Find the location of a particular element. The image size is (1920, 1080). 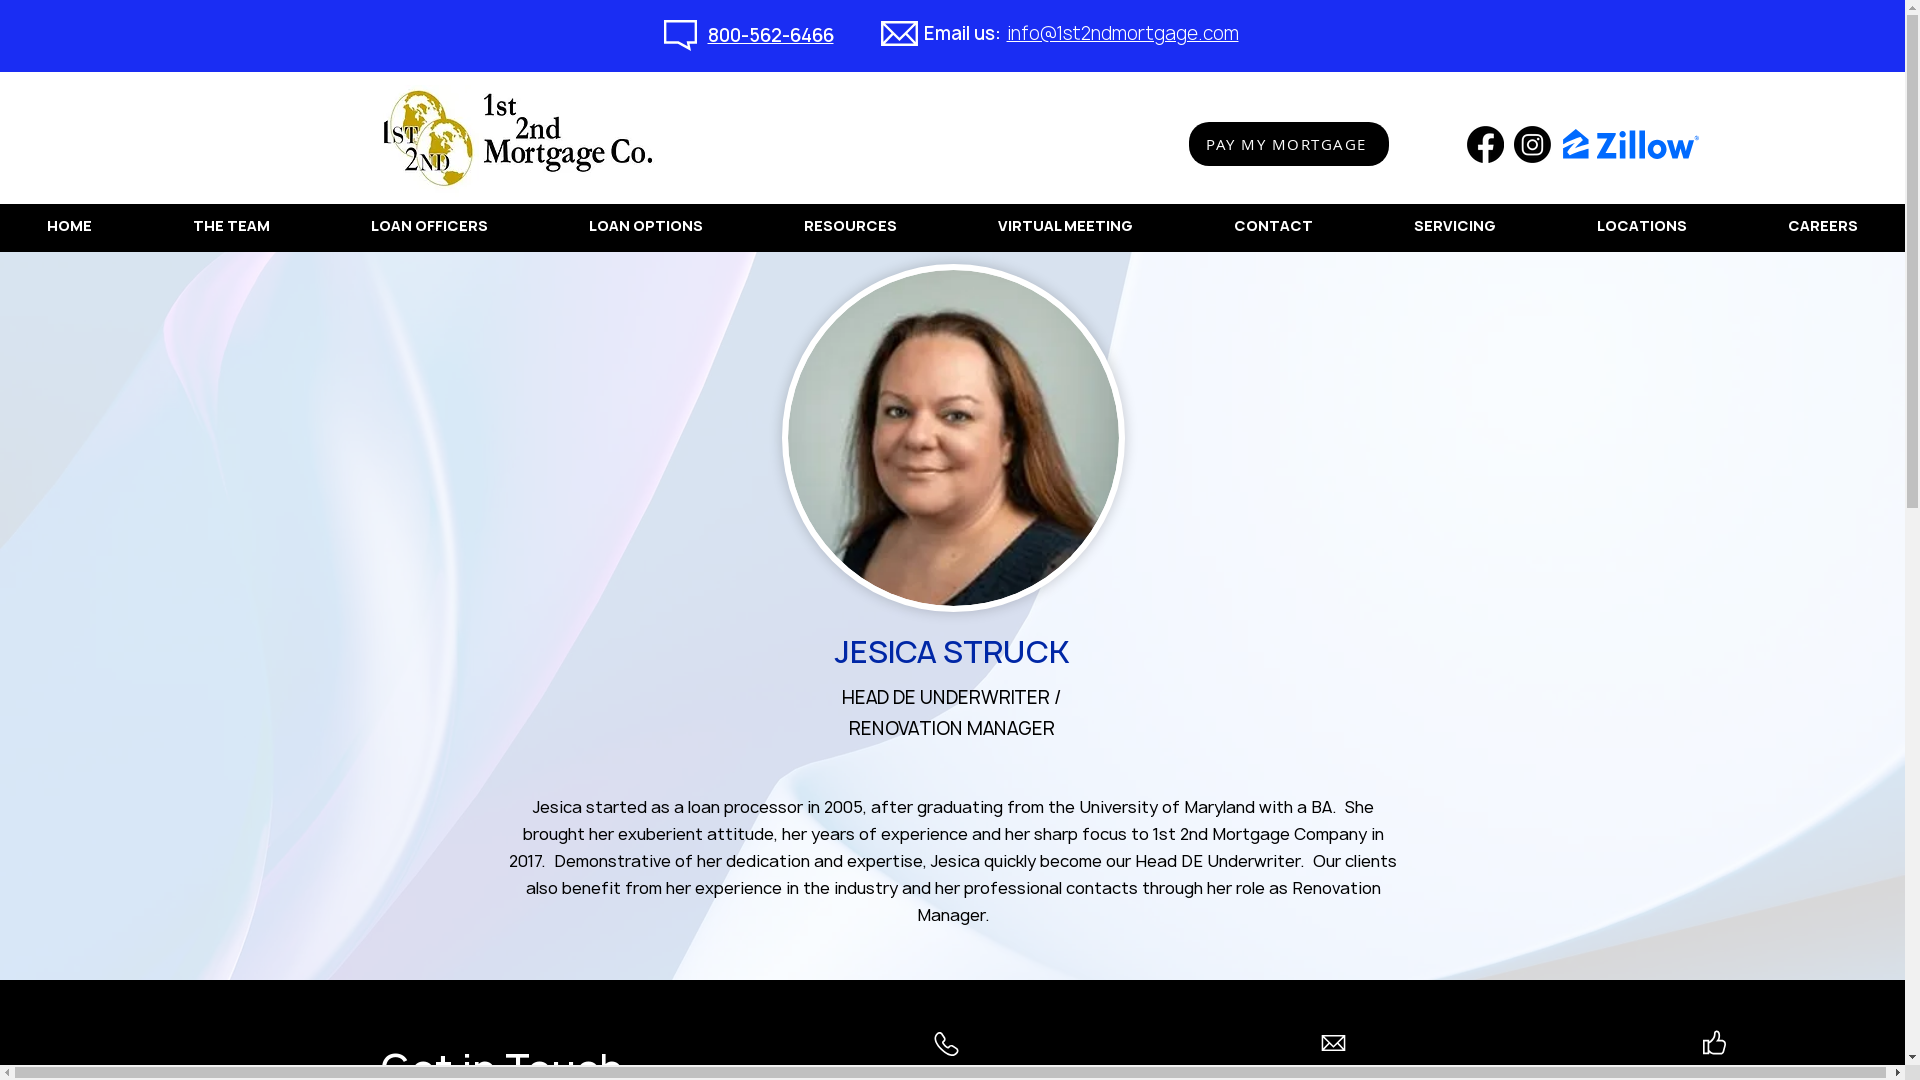

VIRTUAL MEETING is located at coordinates (1065, 228).